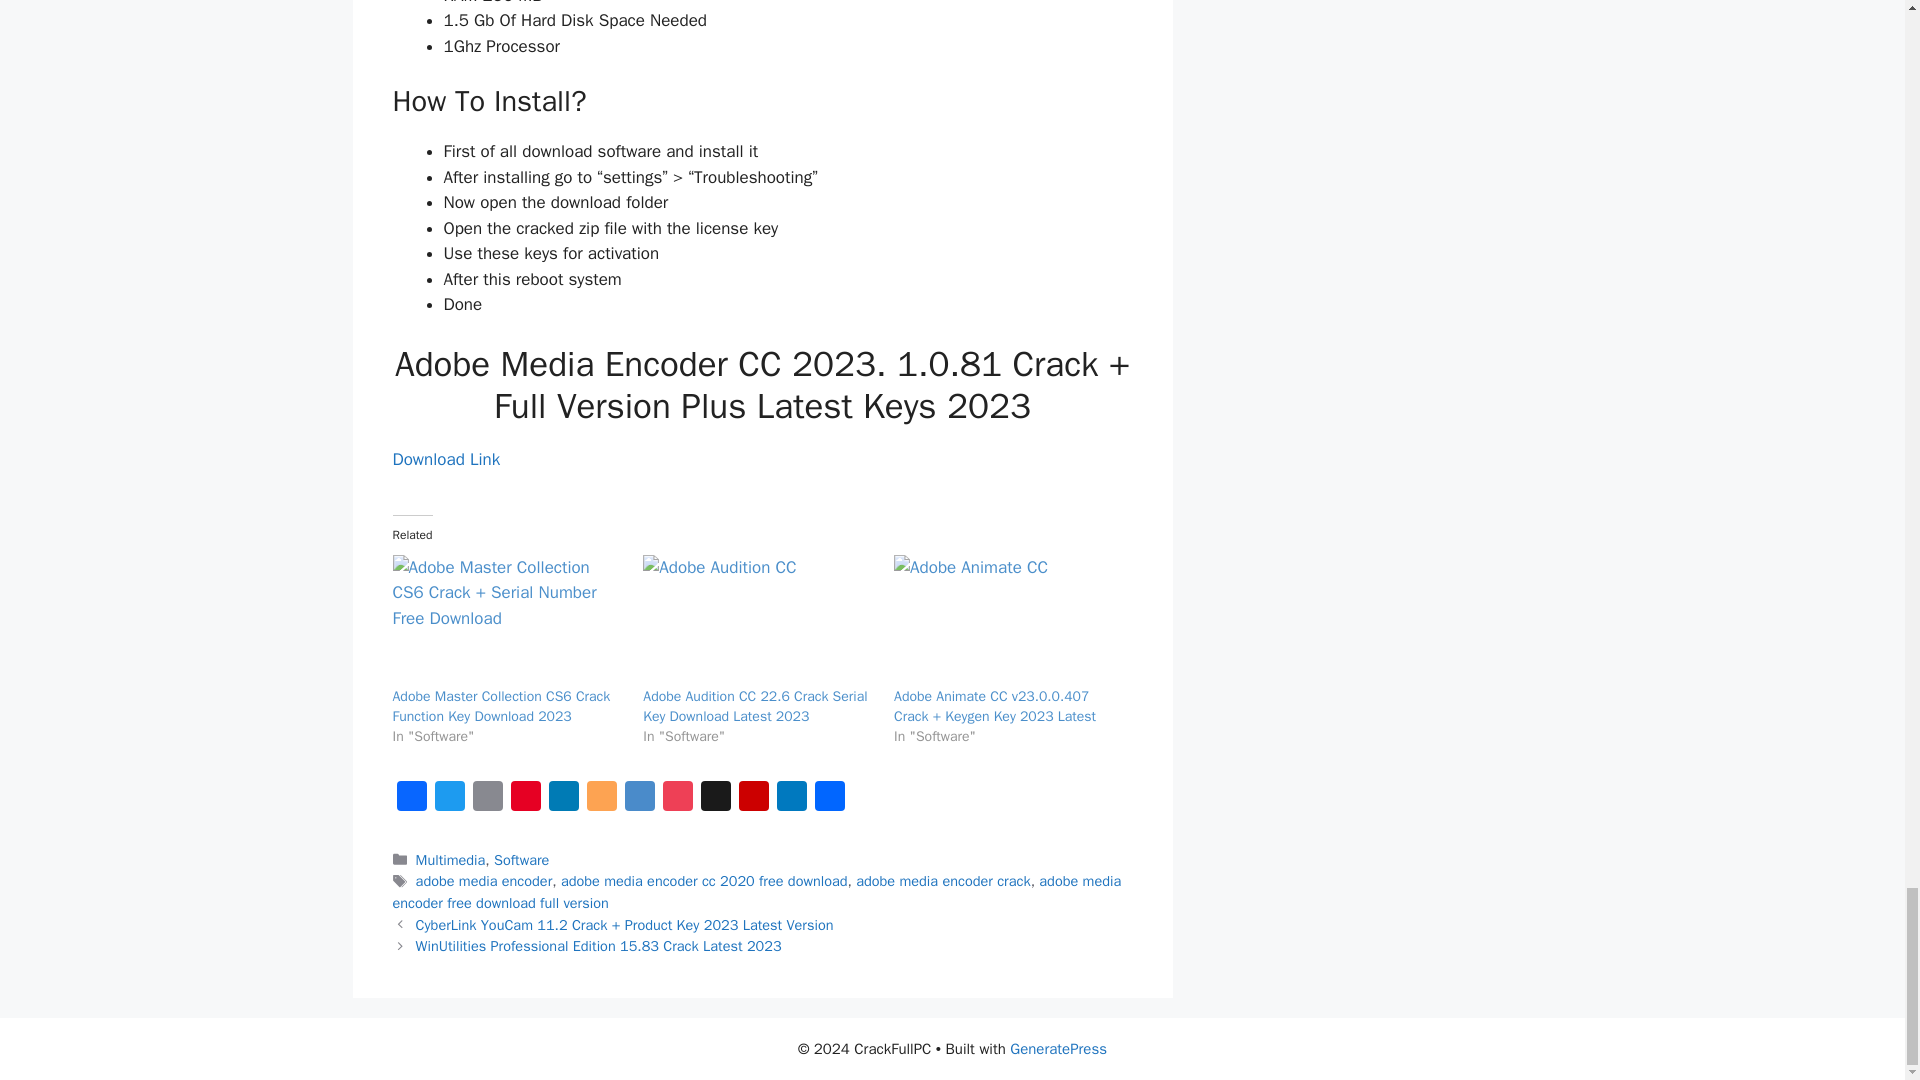 The image size is (1920, 1080). Describe the element at coordinates (410, 800) in the screenshot. I see `Facebook` at that location.